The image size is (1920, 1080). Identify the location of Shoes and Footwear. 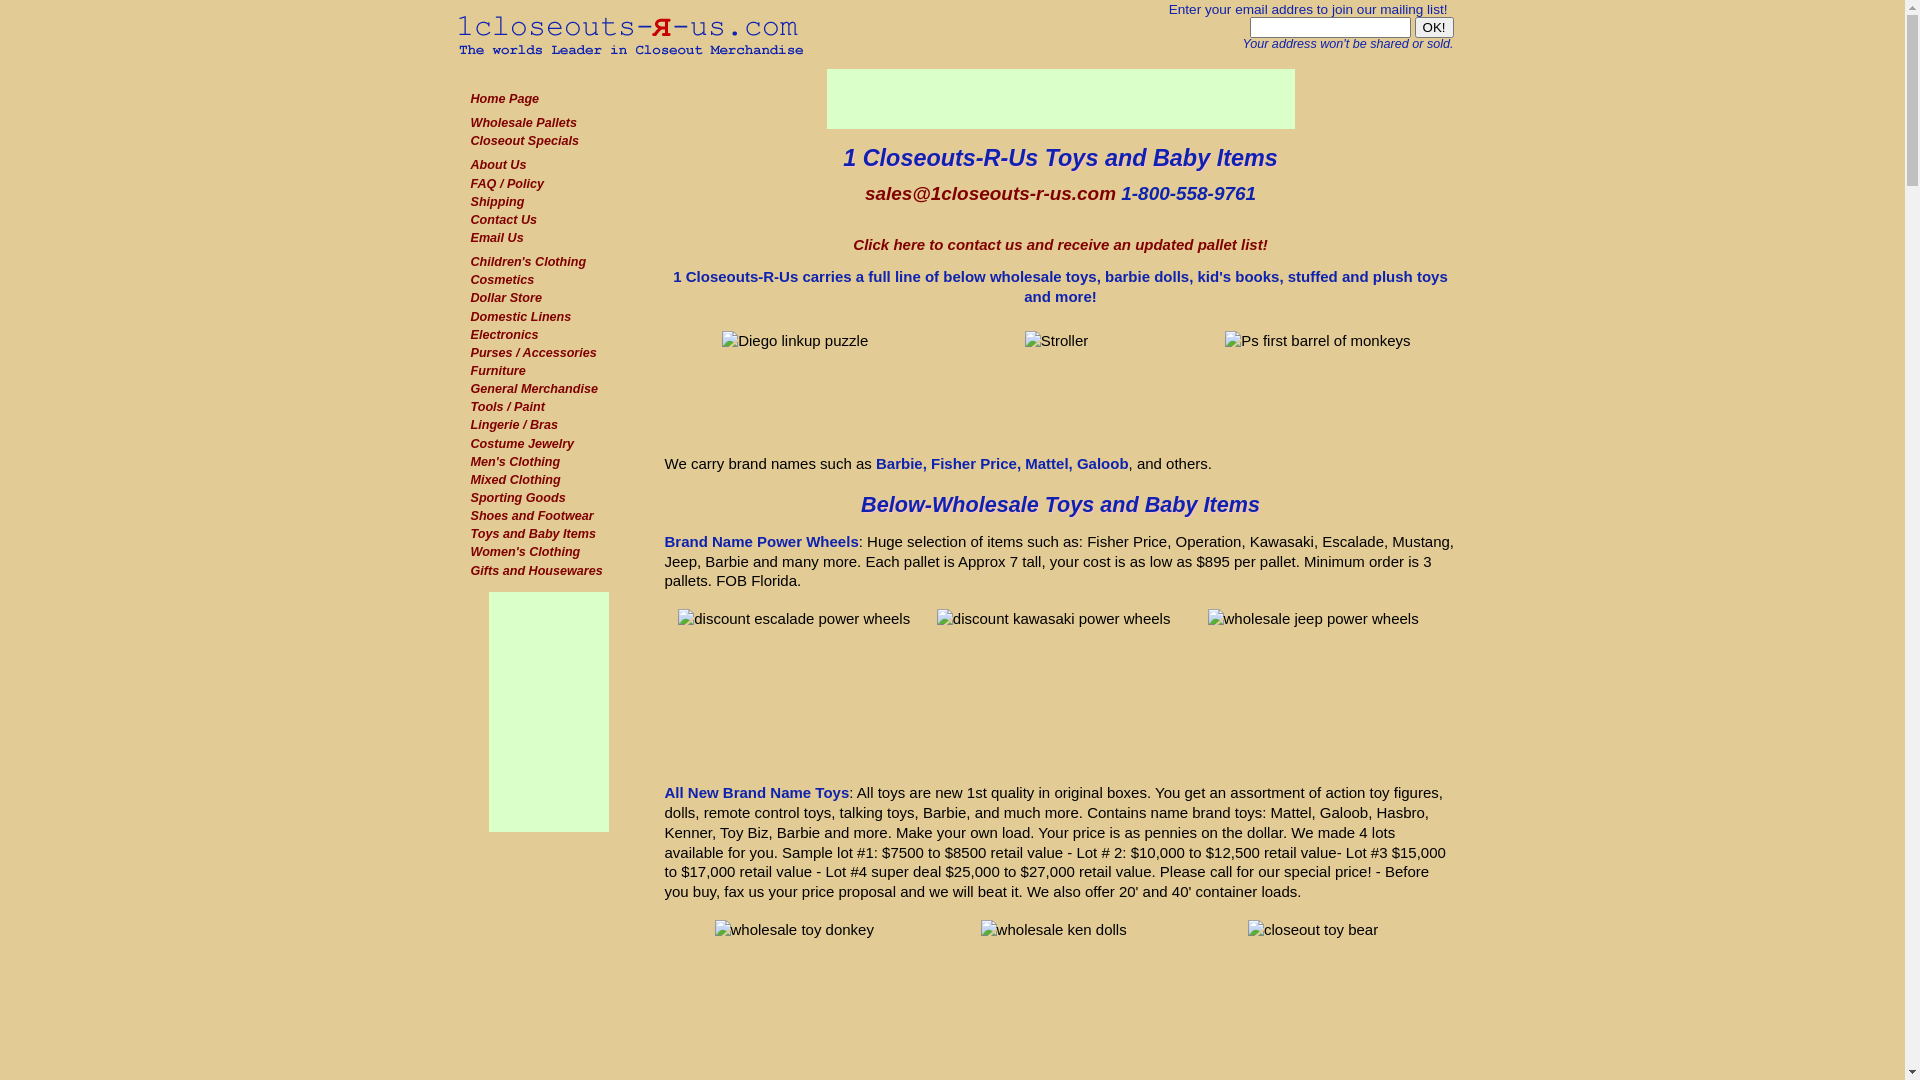
(532, 516).